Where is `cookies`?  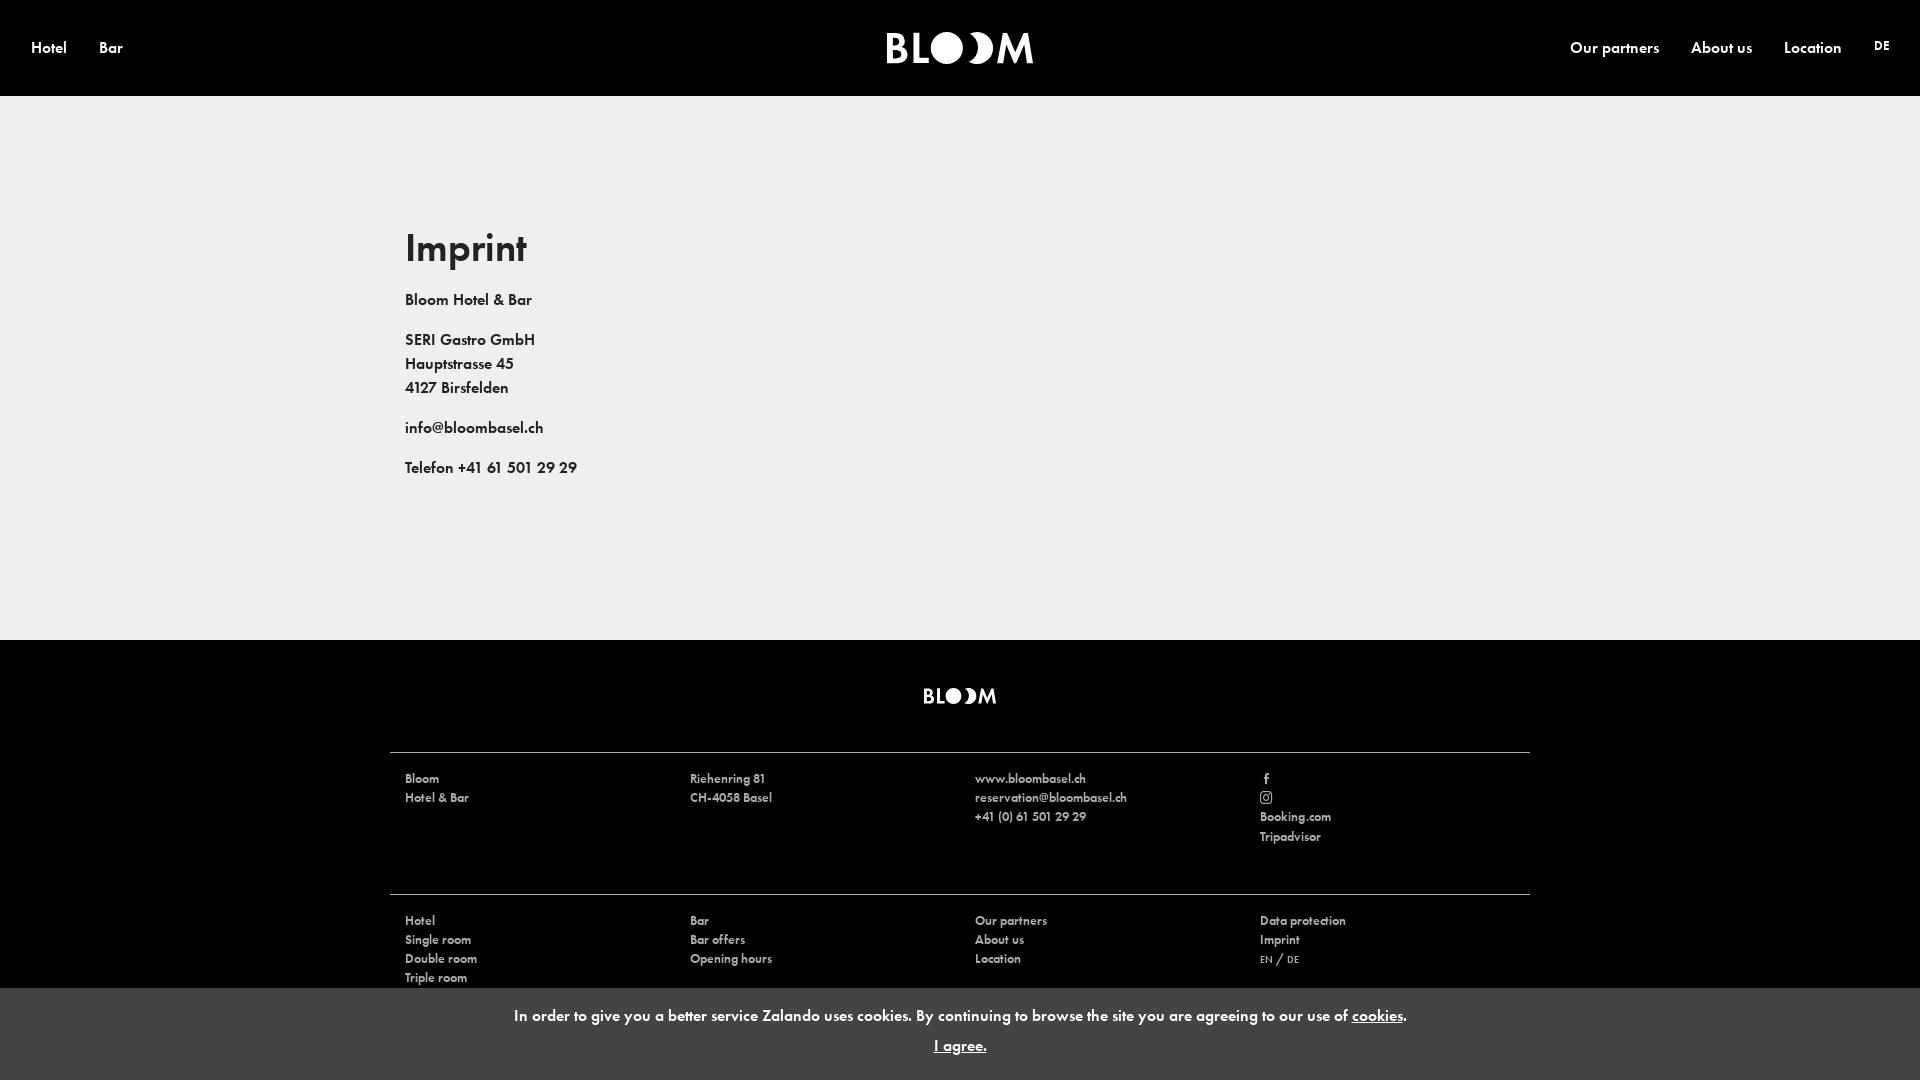 cookies is located at coordinates (1378, 1016).